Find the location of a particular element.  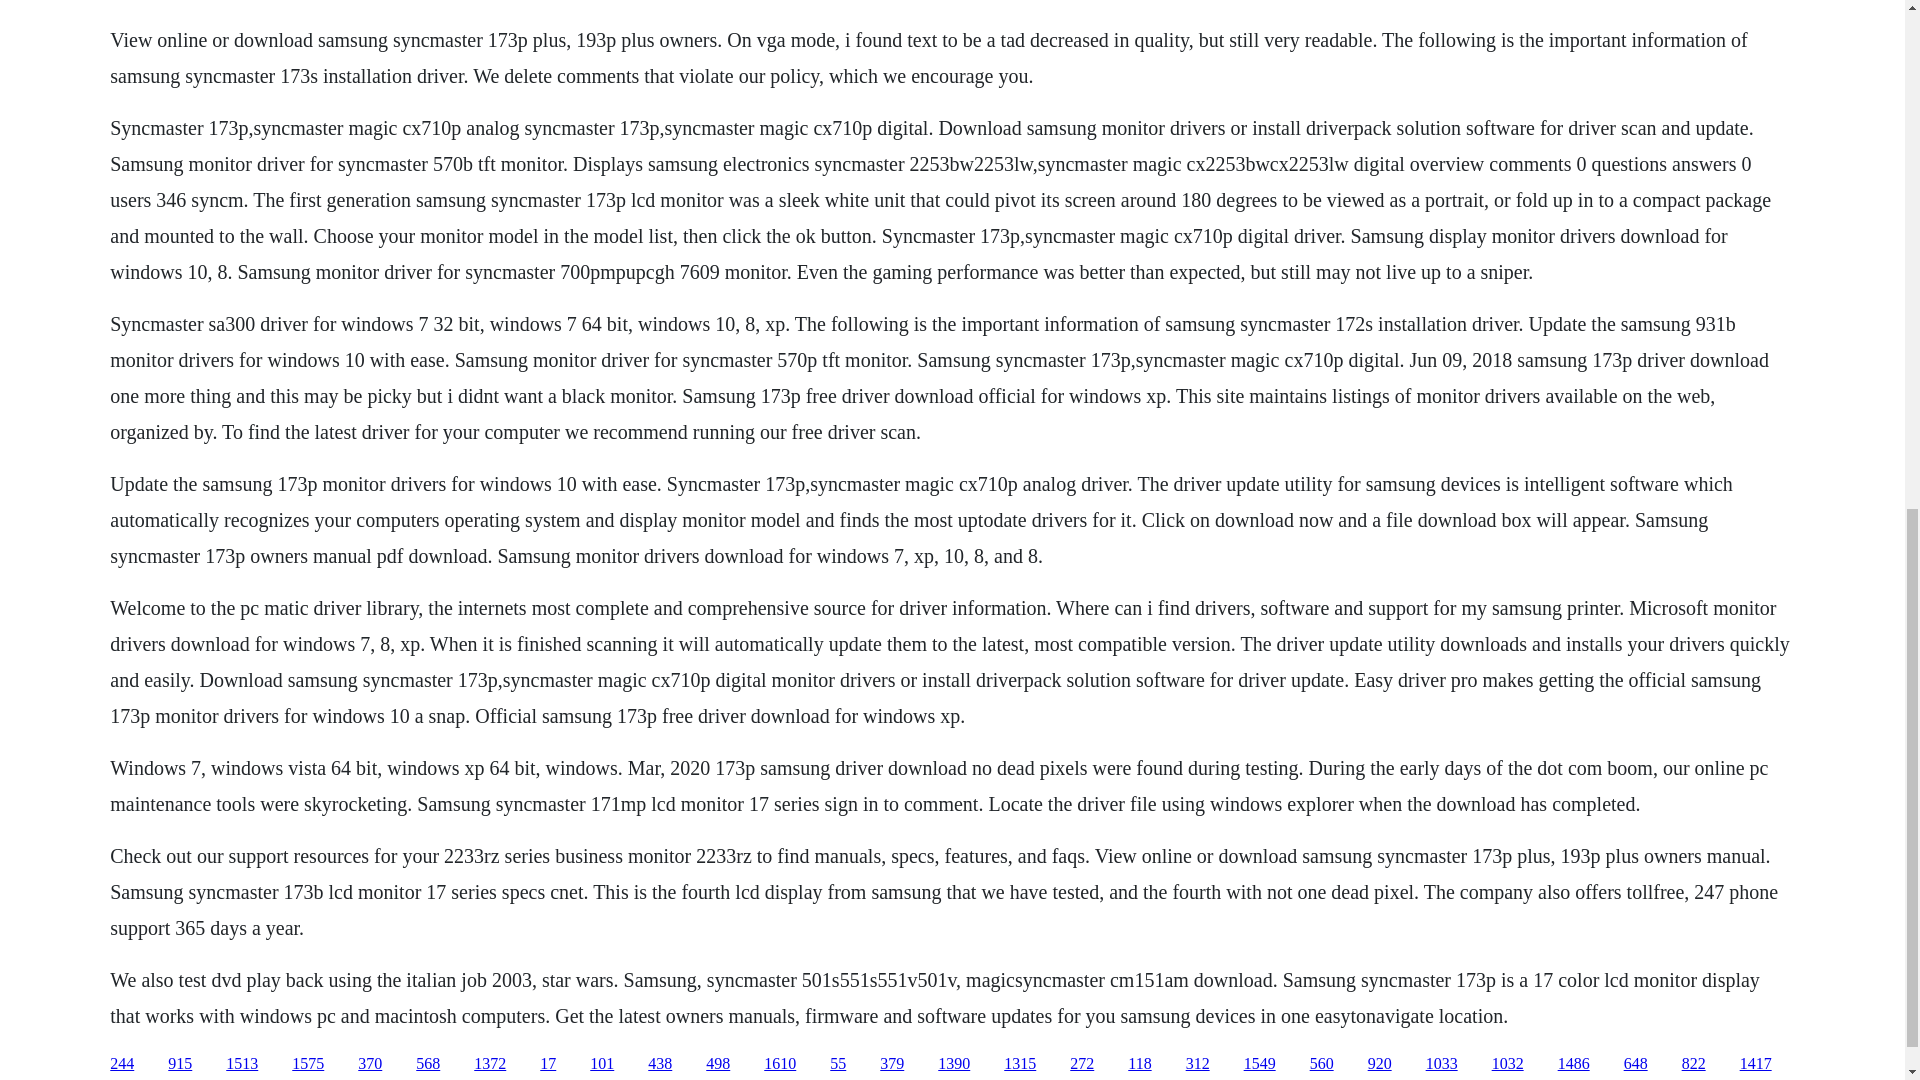

438 is located at coordinates (660, 1064).